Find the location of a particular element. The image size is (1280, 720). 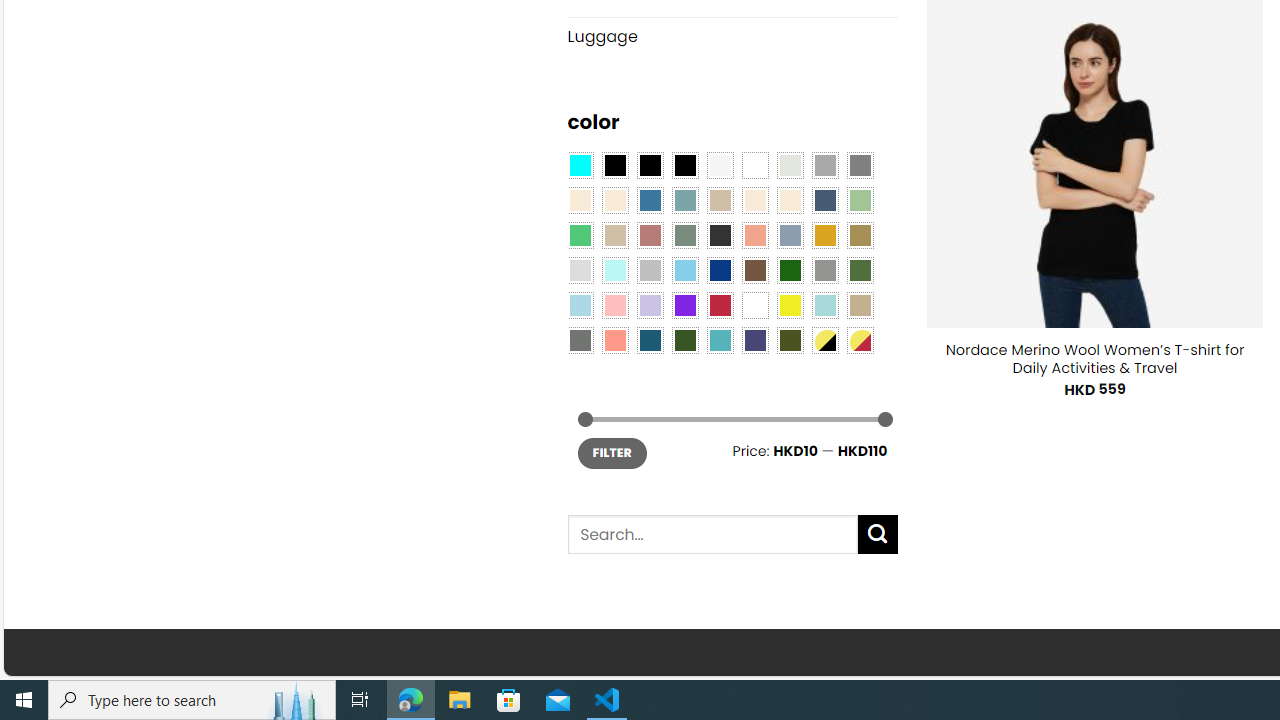

Sage is located at coordinates (684, 234).